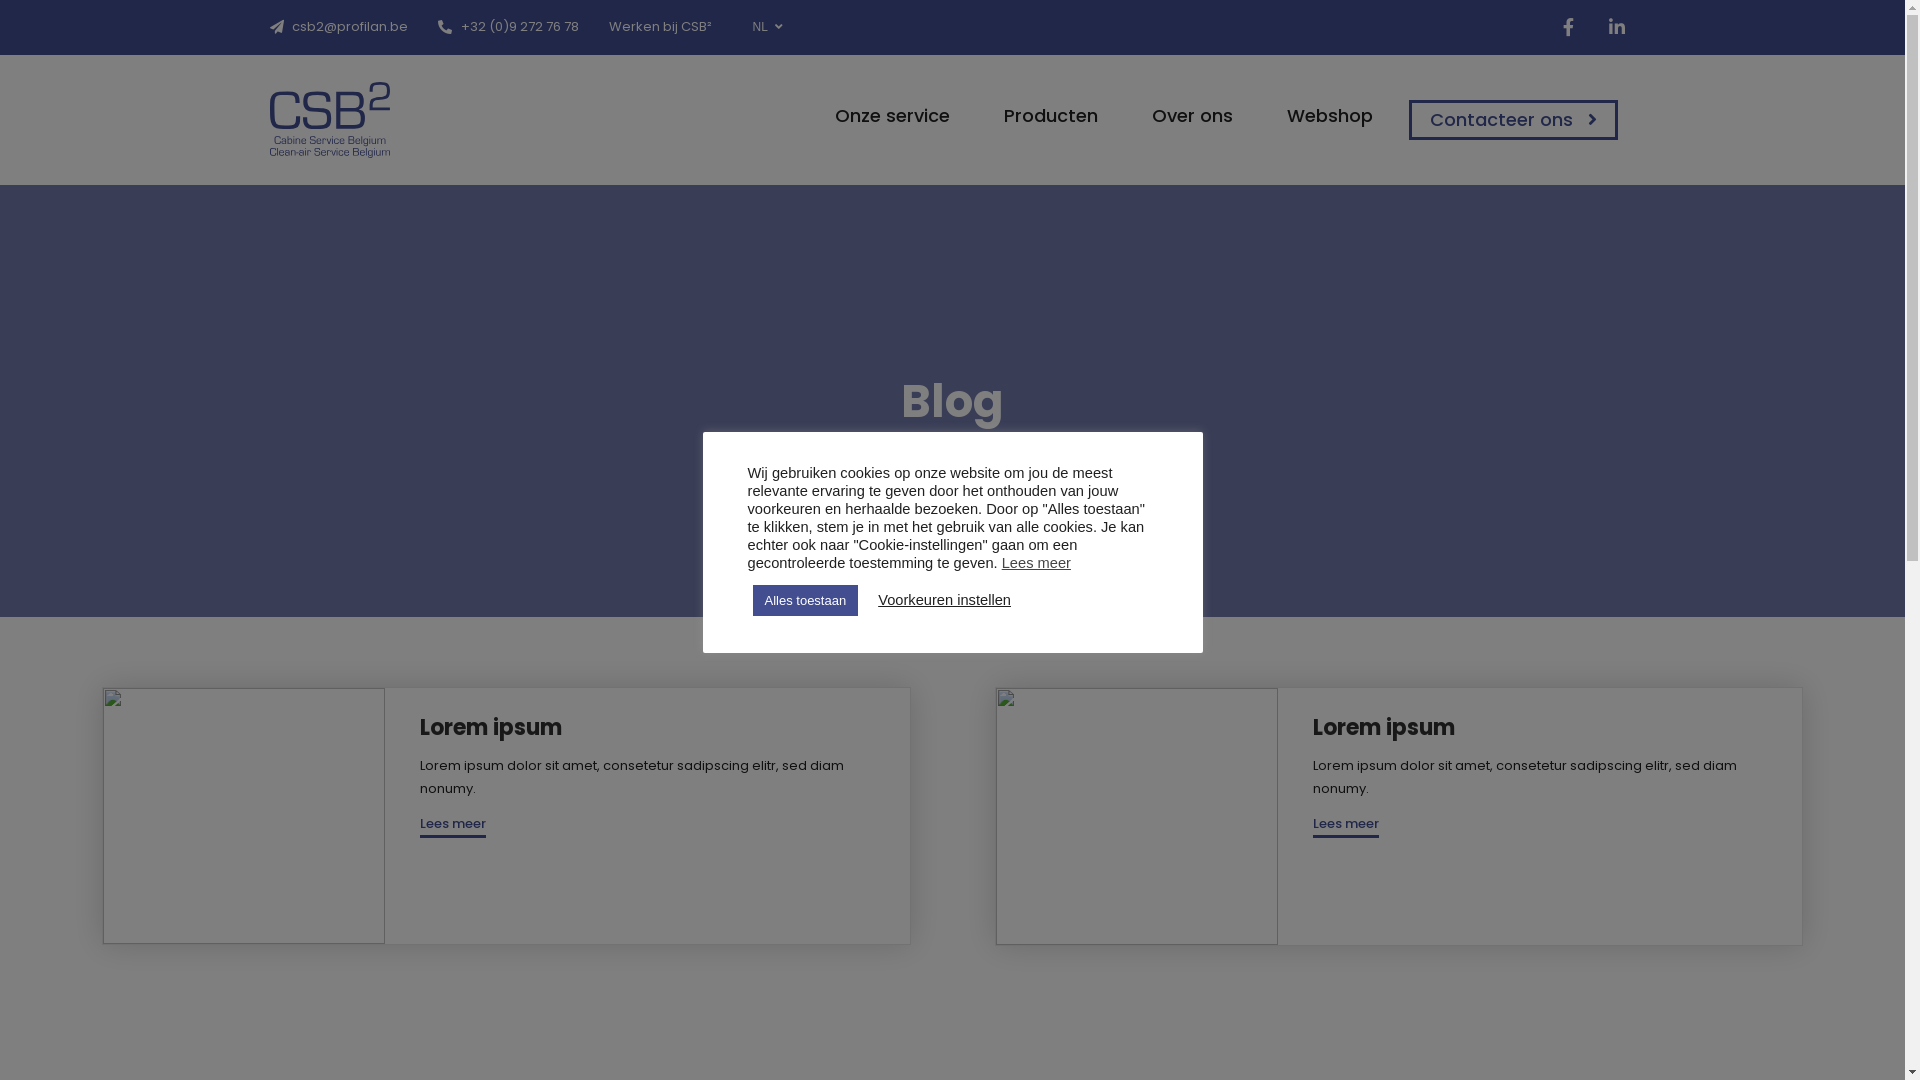 The width and height of the screenshot is (1920, 1080). I want to click on Onze service, so click(884, 116).